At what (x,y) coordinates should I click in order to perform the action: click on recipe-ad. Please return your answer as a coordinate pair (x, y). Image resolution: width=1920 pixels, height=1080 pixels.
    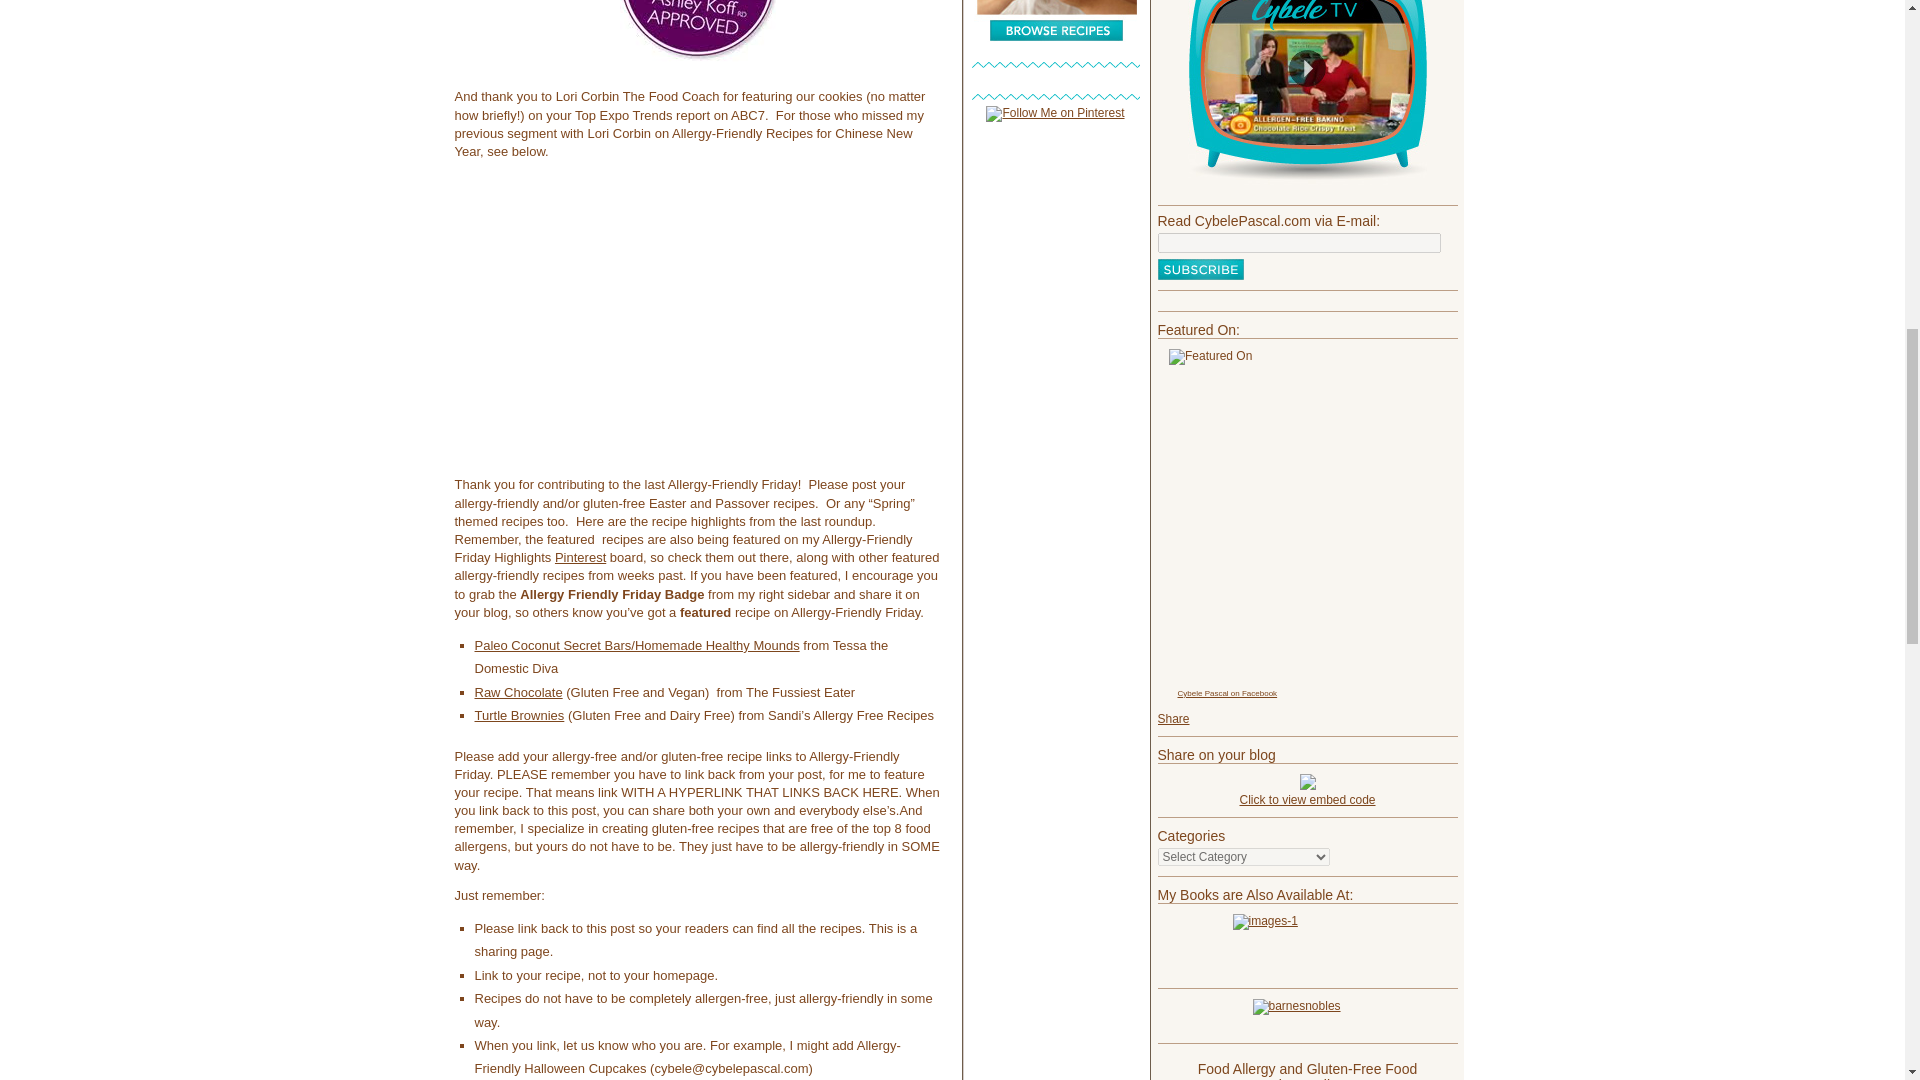
    Looking at the image, I should click on (1056, 21).